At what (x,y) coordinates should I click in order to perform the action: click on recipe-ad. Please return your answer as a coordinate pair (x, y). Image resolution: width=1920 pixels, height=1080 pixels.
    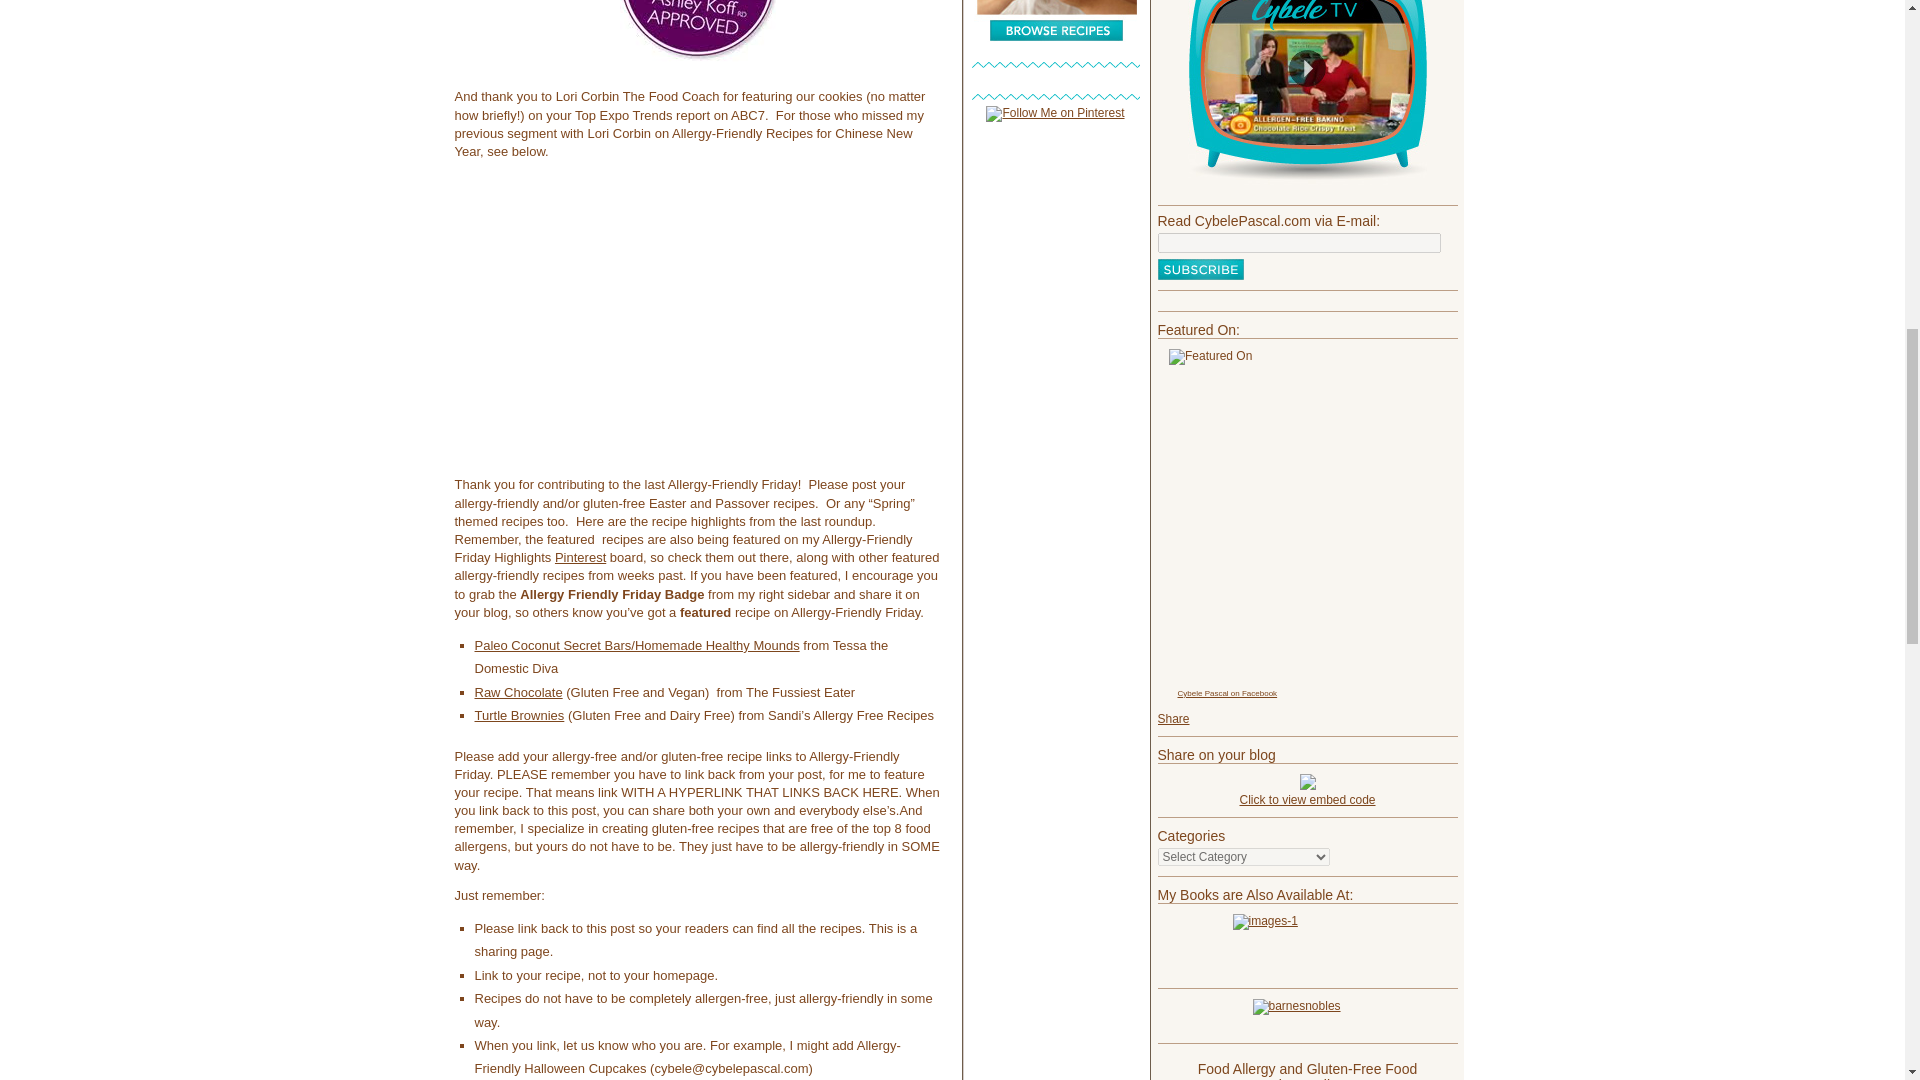
    Looking at the image, I should click on (1056, 21).